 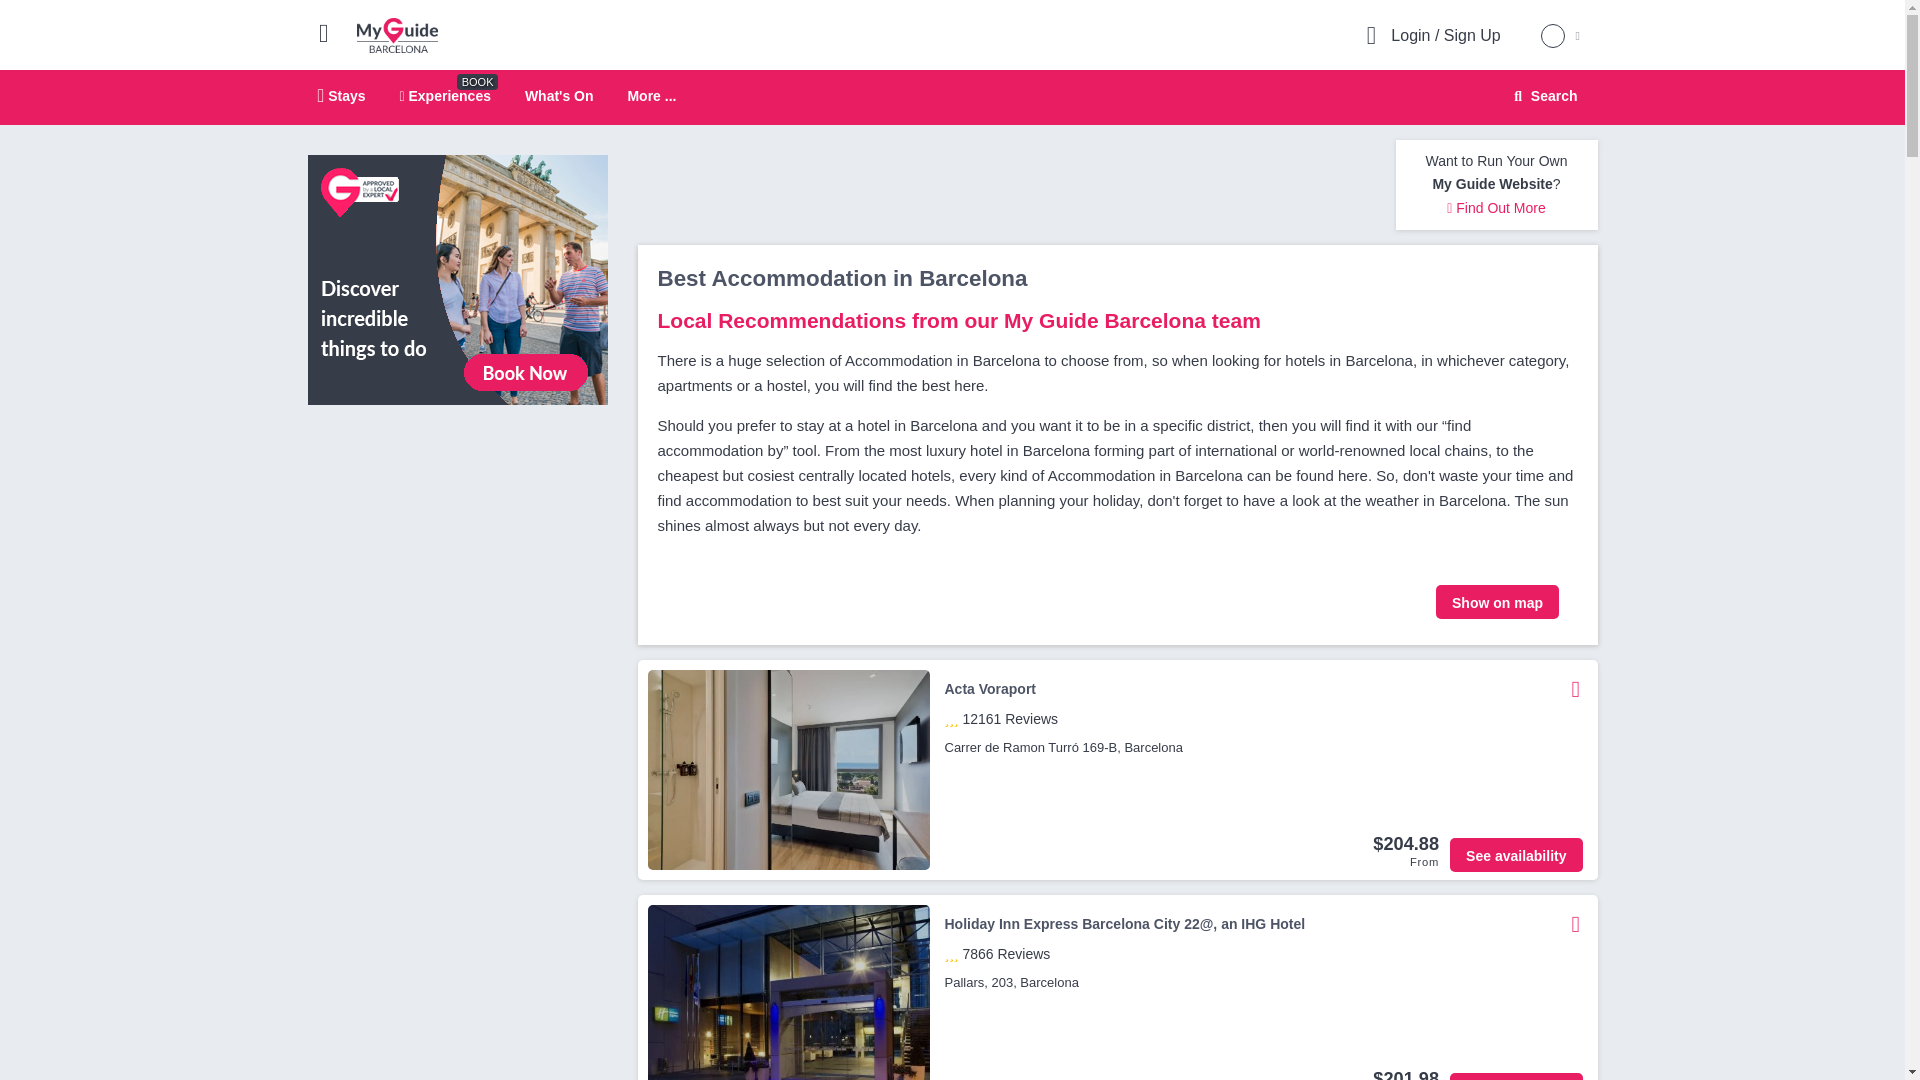 I want to click on What's On, so click(x=1543, y=96).